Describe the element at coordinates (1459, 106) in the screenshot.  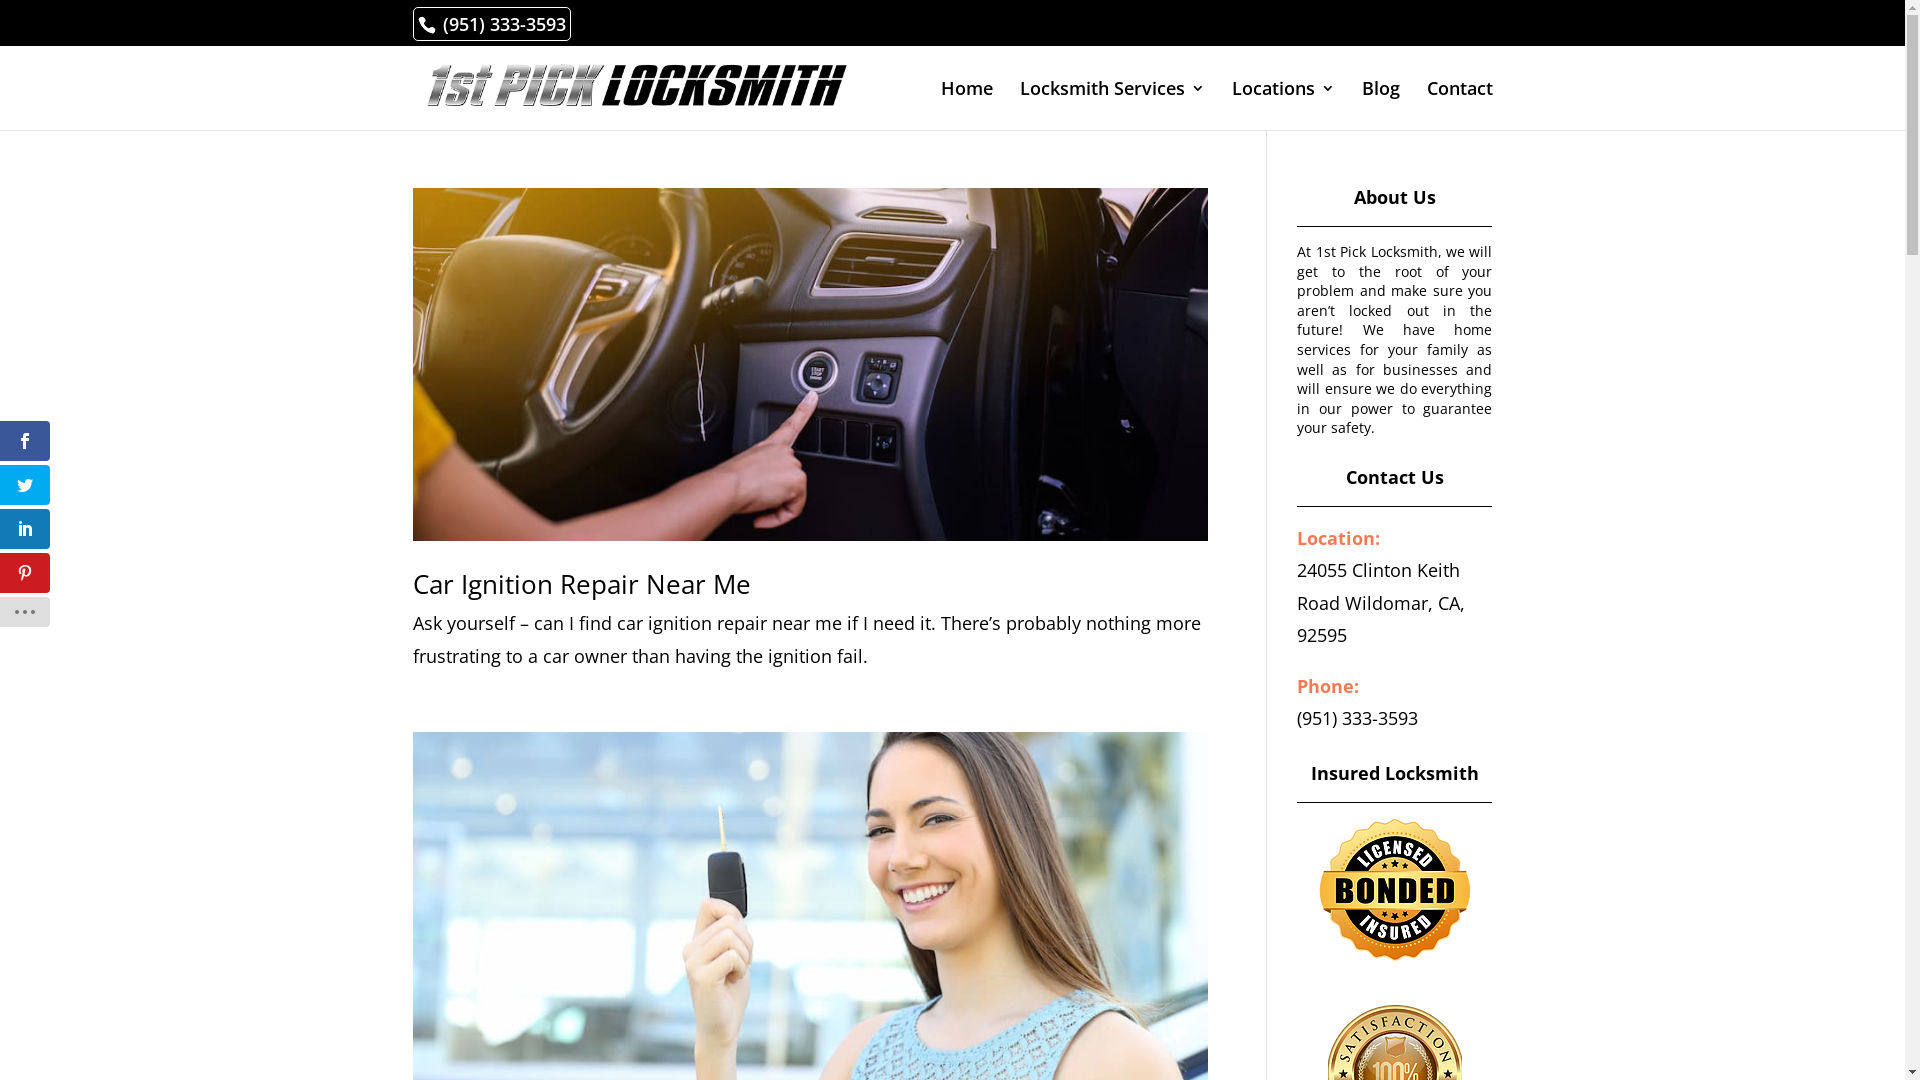
I see `Contact` at that location.